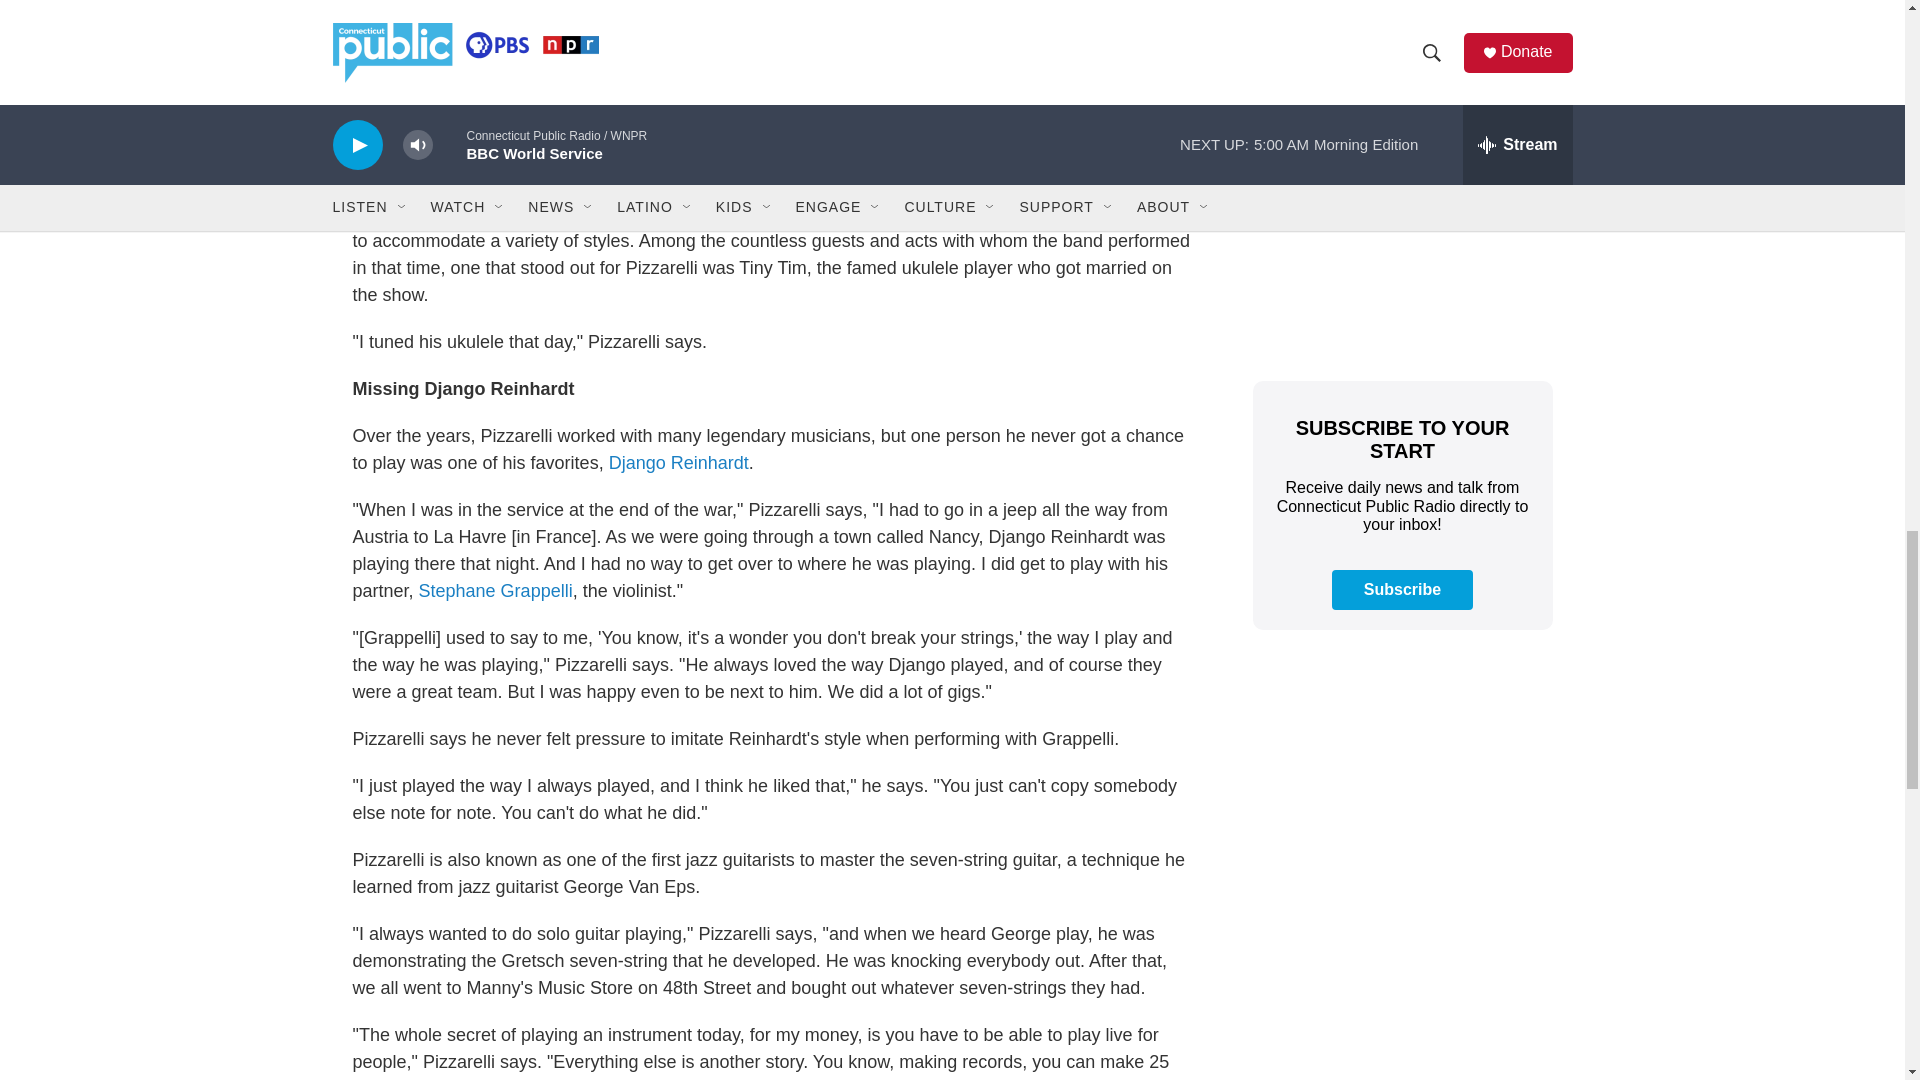 The width and height of the screenshot is (1920, 1080). What do you see at coordinates (1401, 216) in the screenshot?
I see `3rd party ad content` at bounding box center [1401, 216].